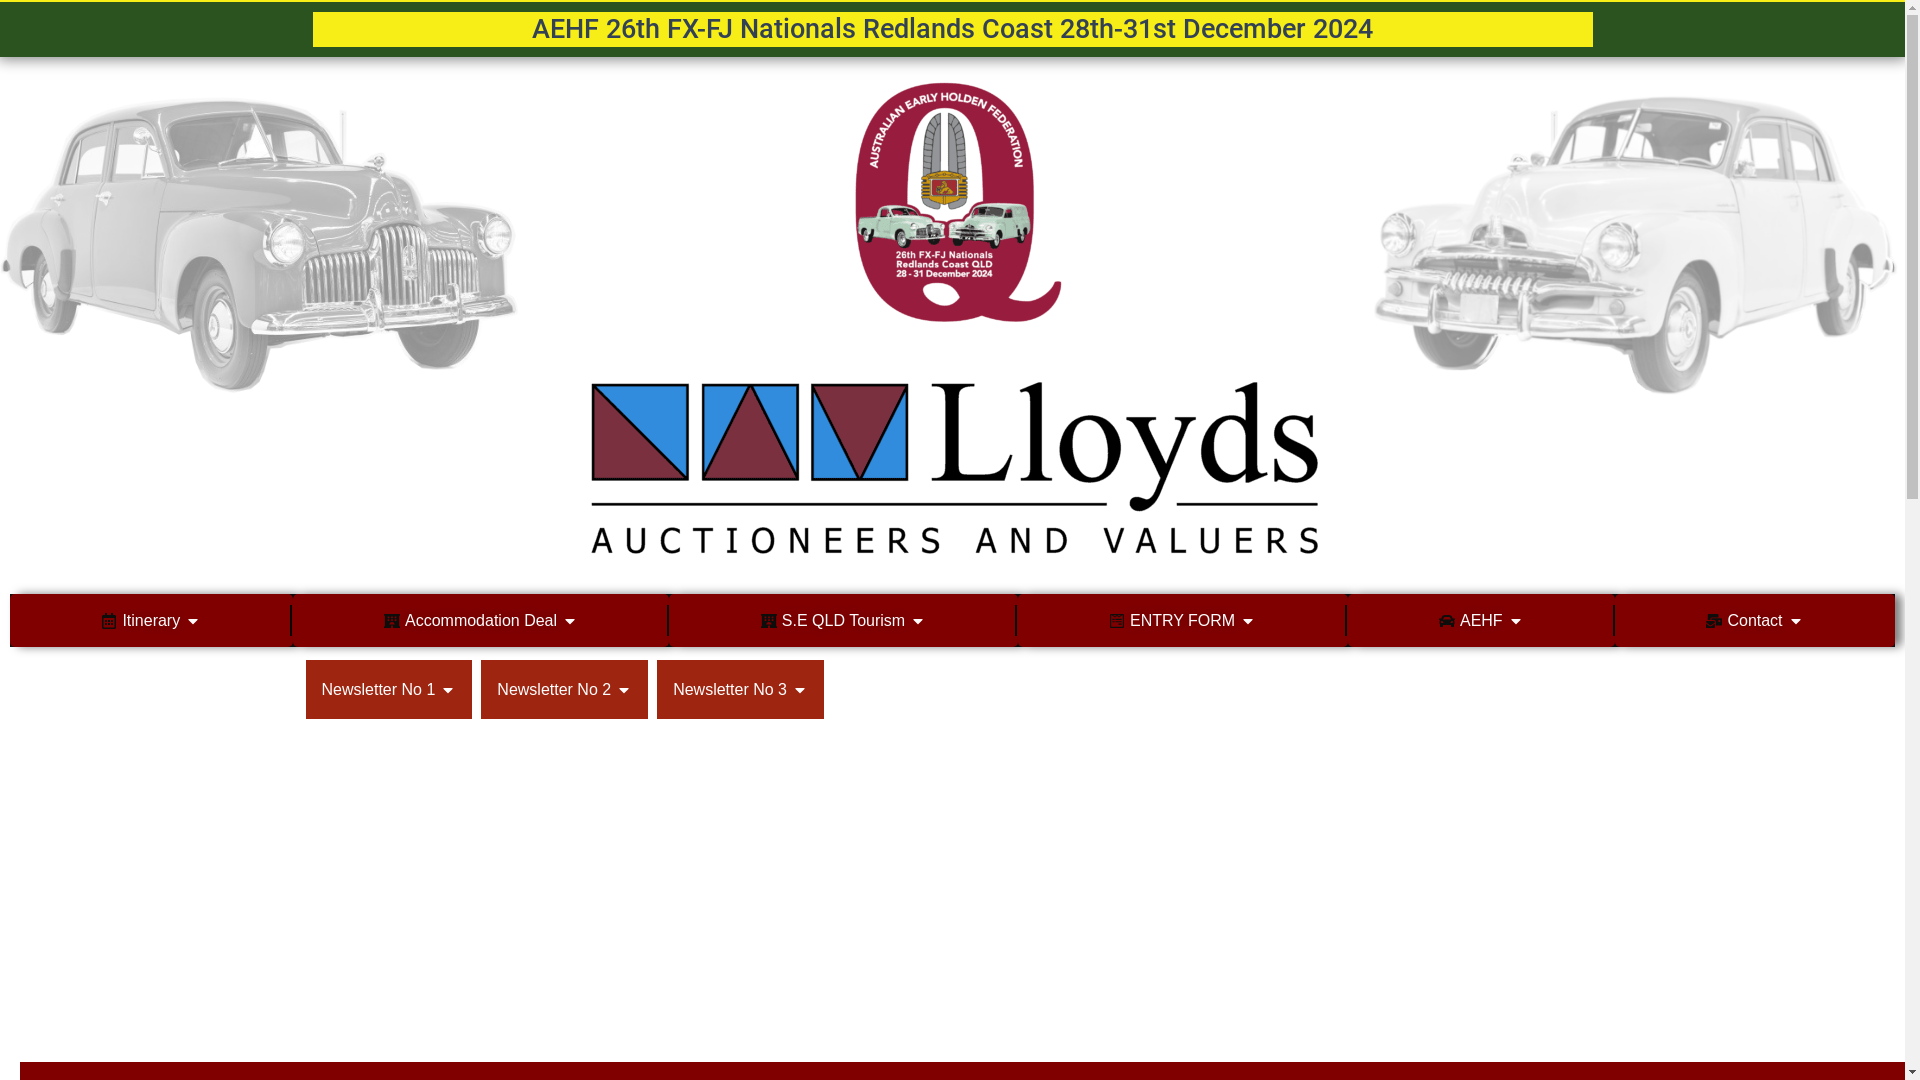 The width and height of the screenshot is (1920, 1080). Describe the element at coordinates (390, 690) in the screenshot. I see `Newsletter No 1` at that location.